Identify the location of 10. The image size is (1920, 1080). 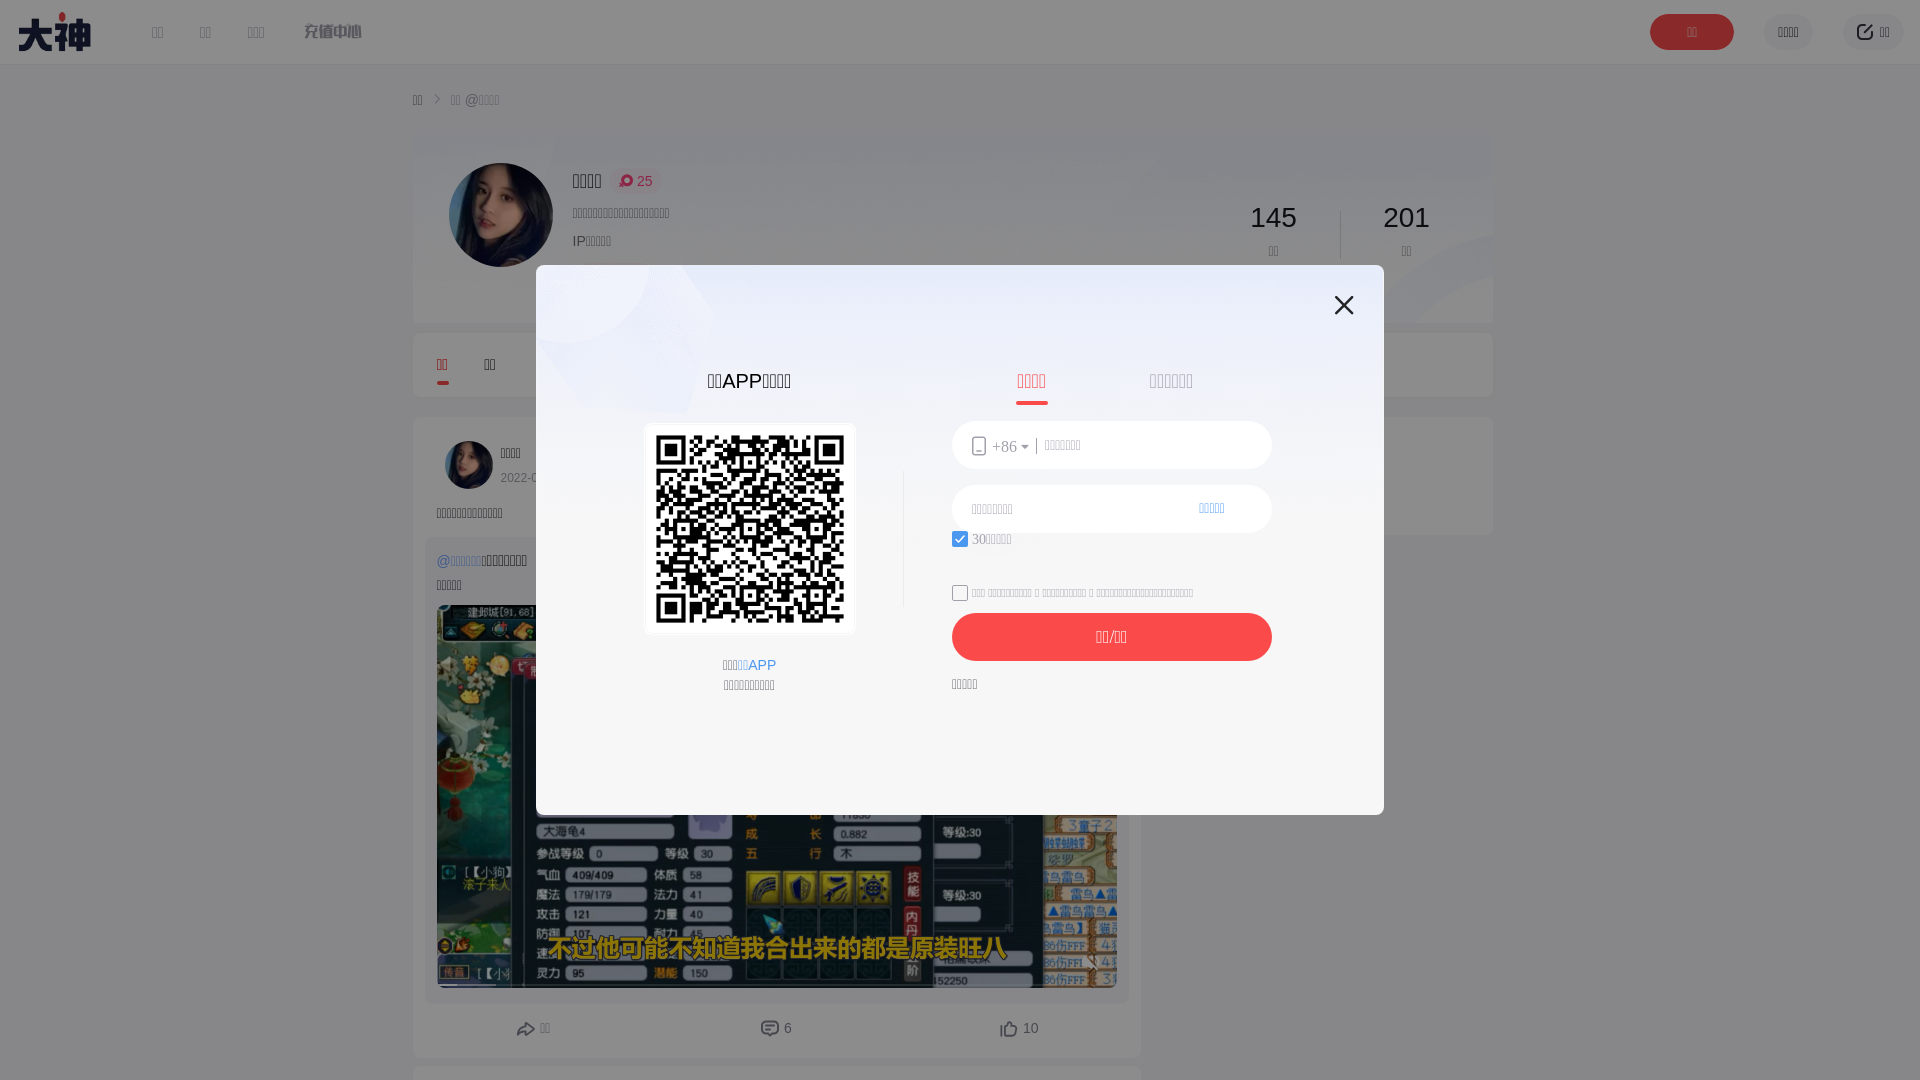
(1020, 1029).